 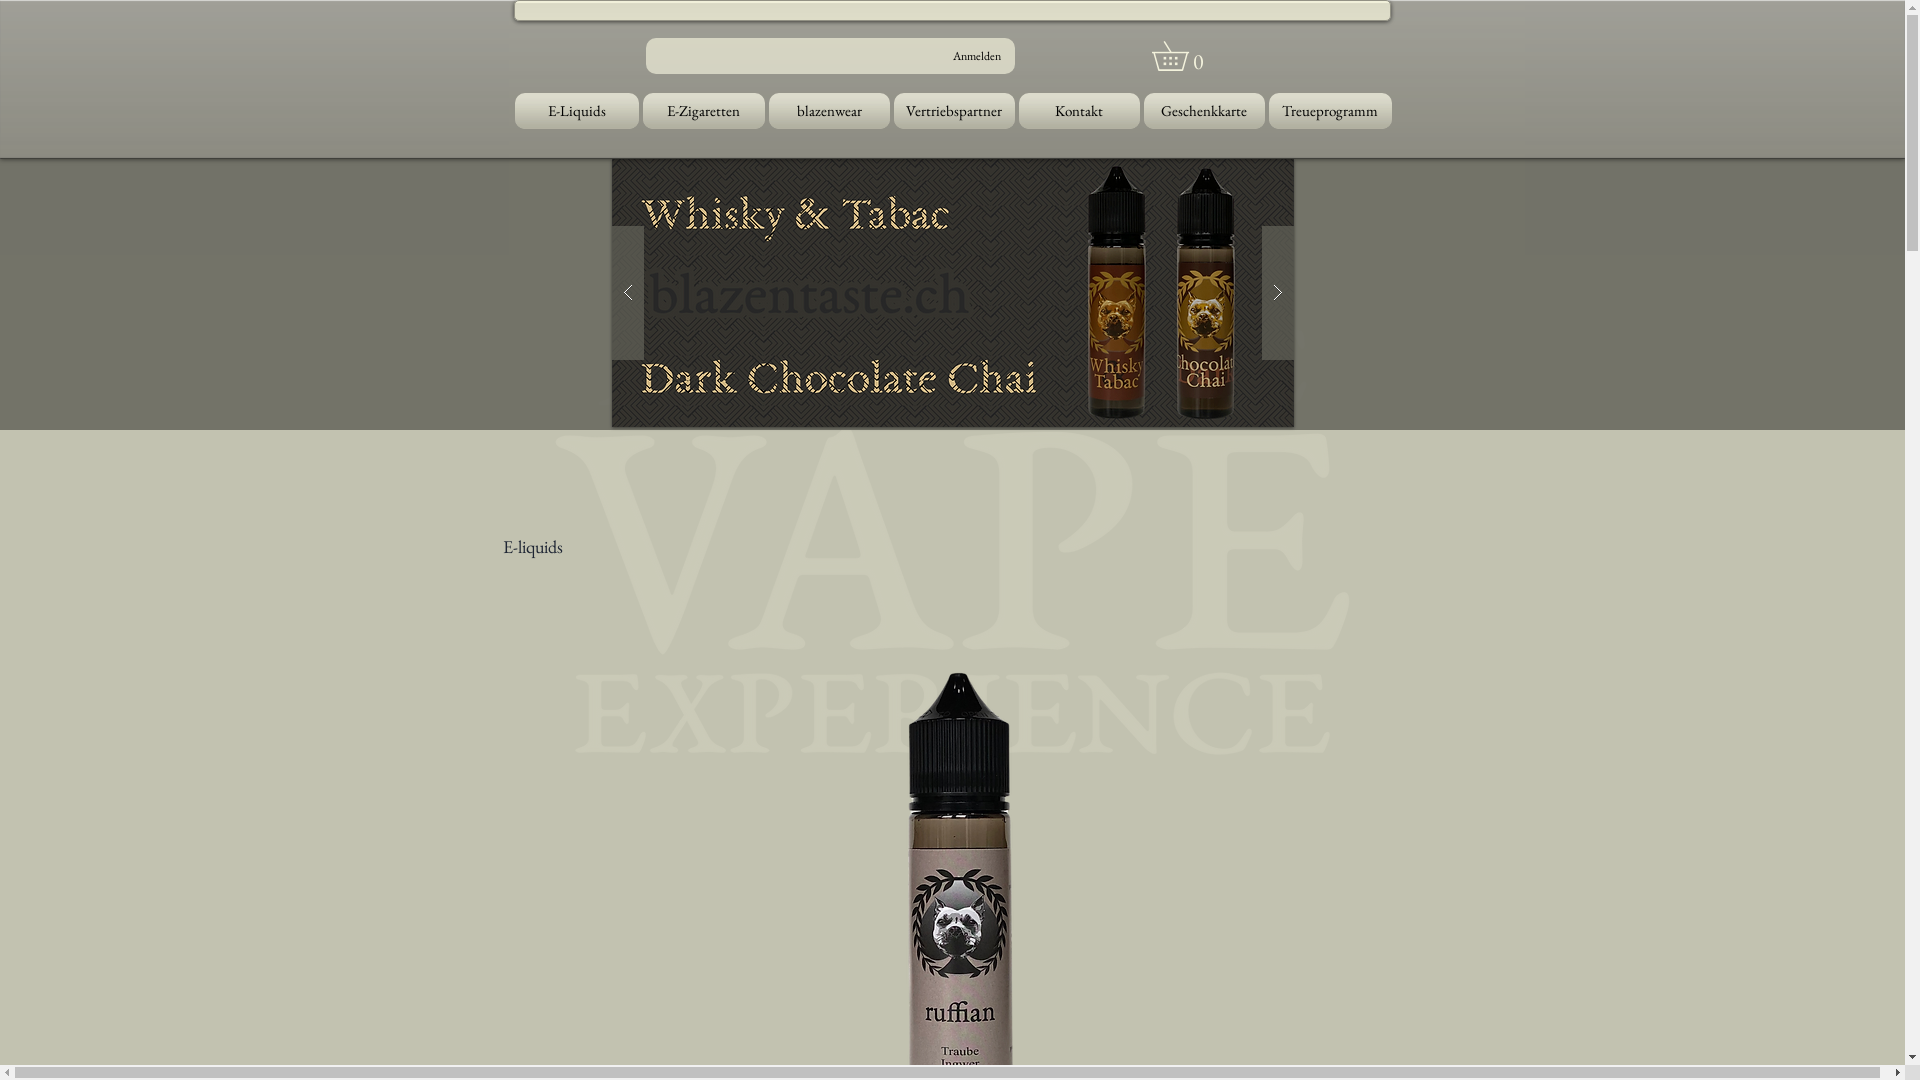 I want to click on Kontakt, so click(x=1078, y=111).